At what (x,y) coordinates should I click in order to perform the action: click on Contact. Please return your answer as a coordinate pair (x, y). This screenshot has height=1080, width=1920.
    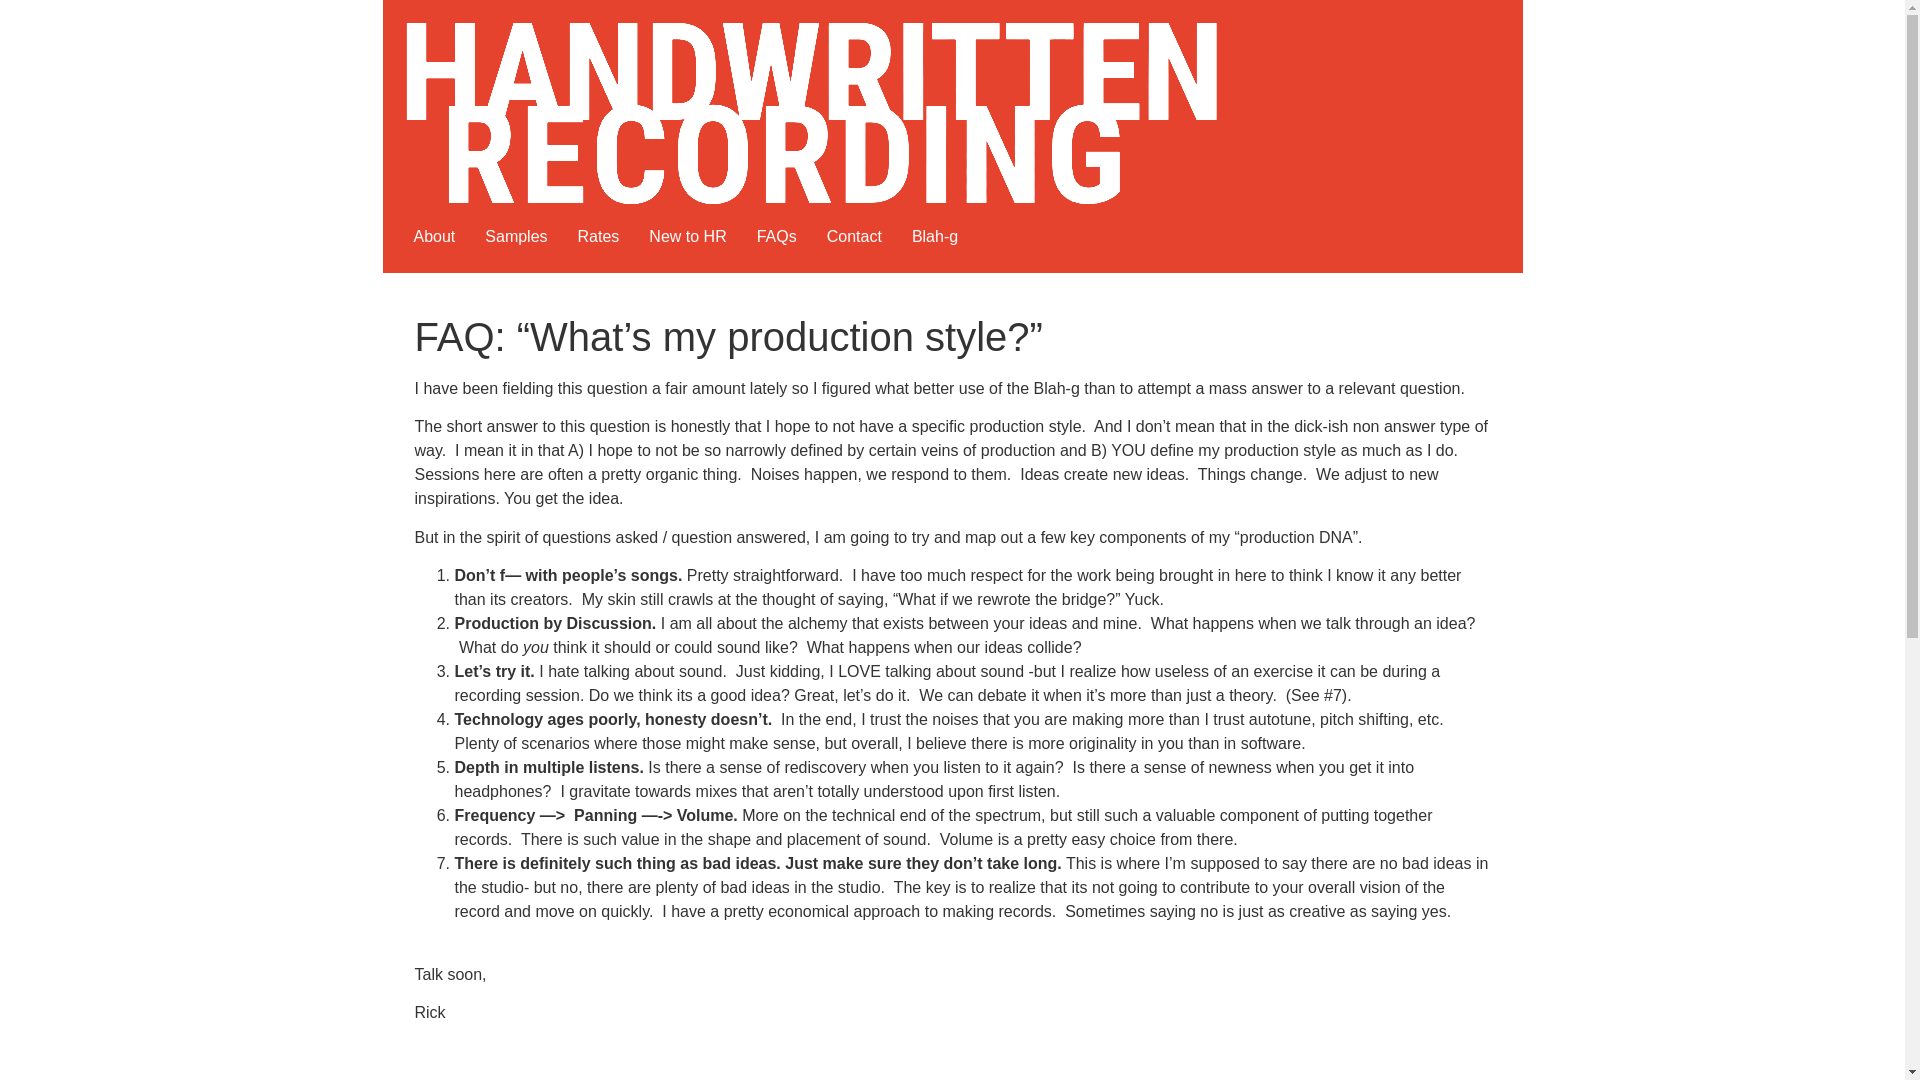
    Looking at the image, I should click on (854, 237).